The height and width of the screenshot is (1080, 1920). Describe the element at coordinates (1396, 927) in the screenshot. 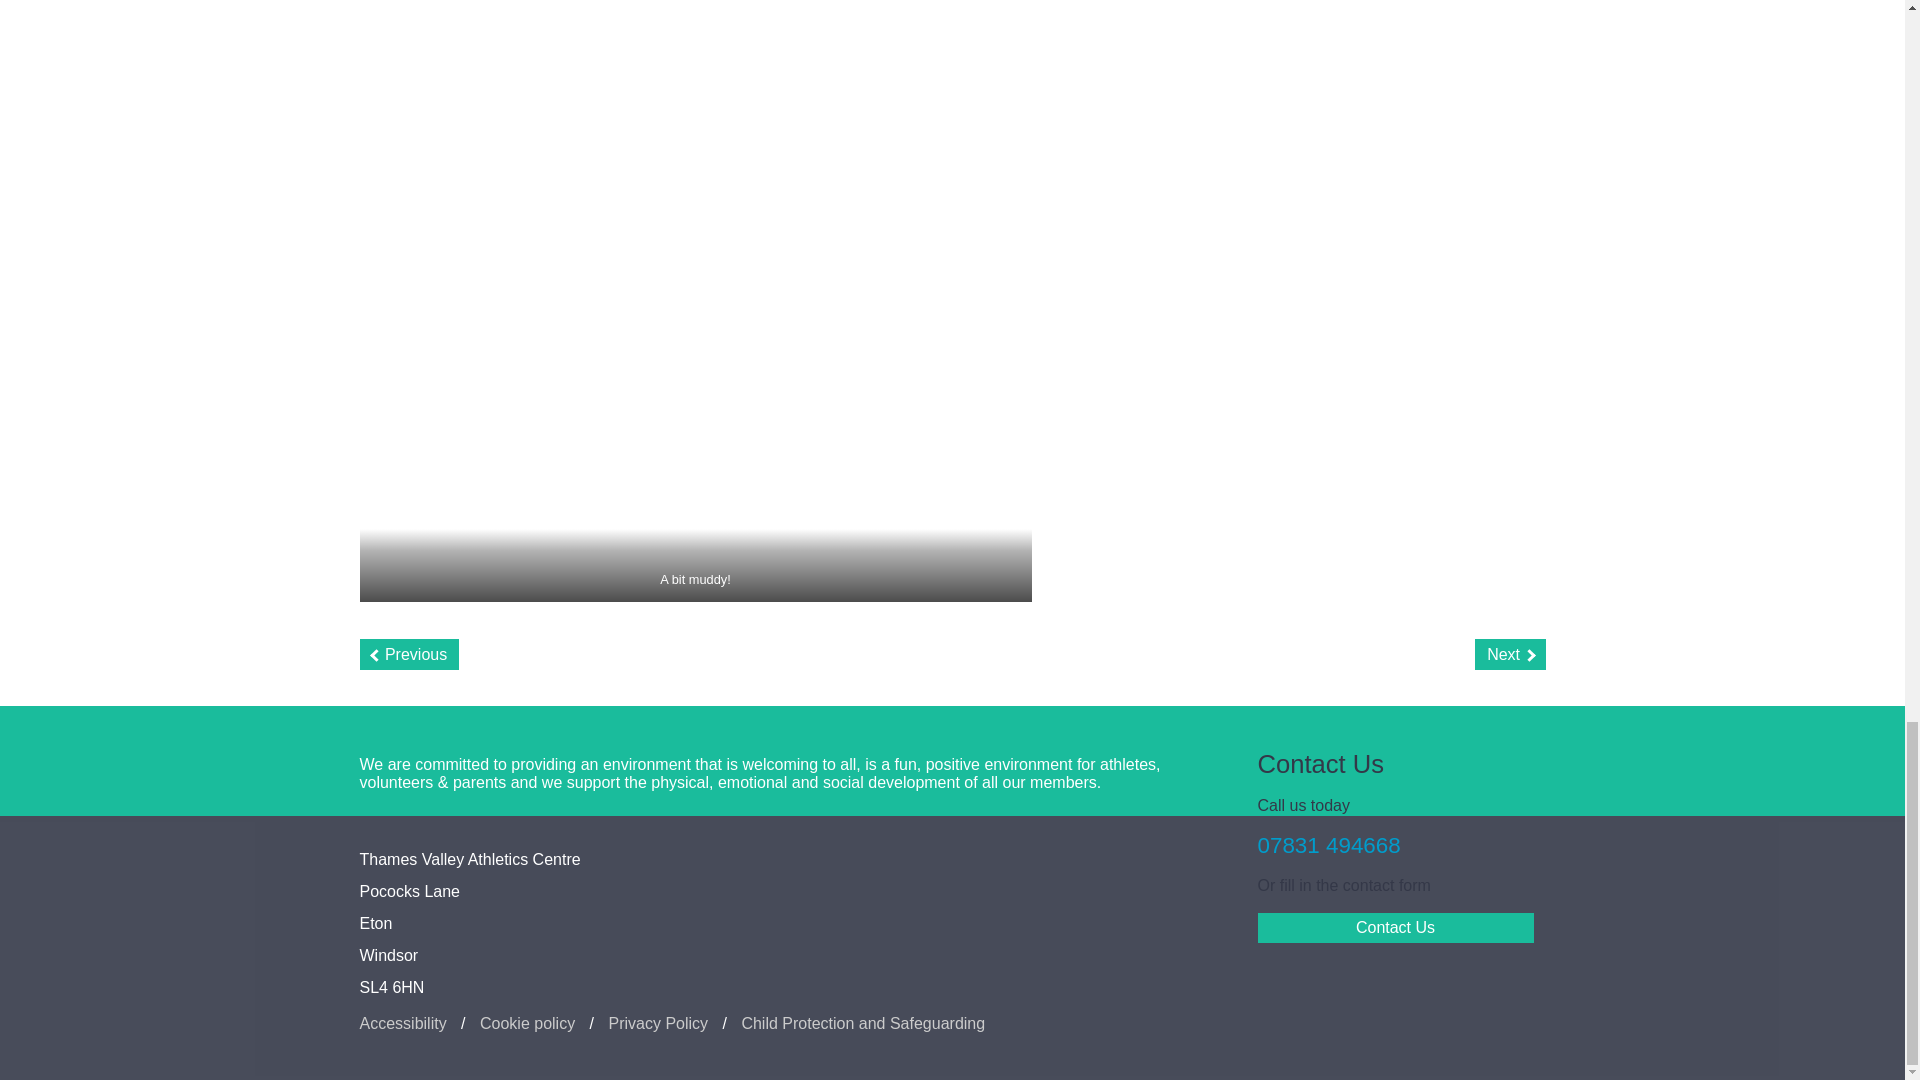

I see `Contact Us` at that location.